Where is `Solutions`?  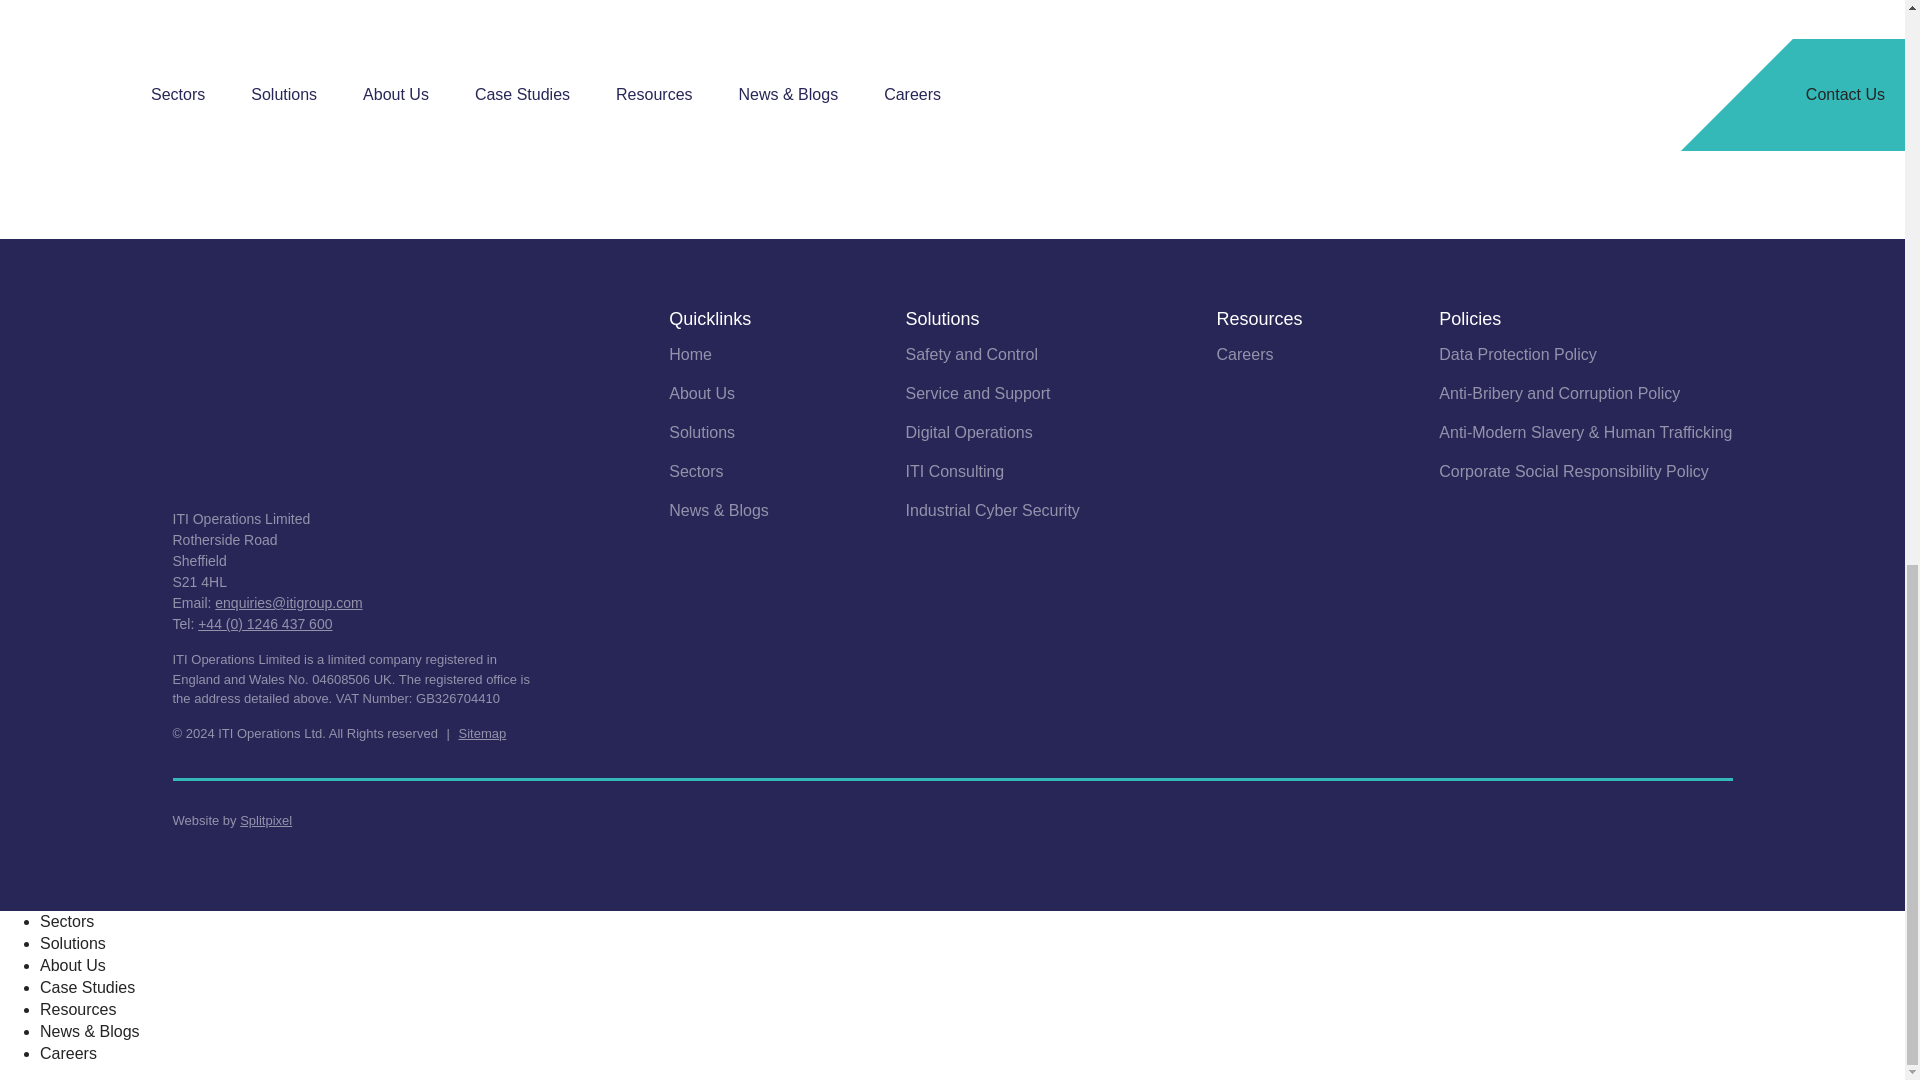 Solutions is located at coordinates (702, 435).